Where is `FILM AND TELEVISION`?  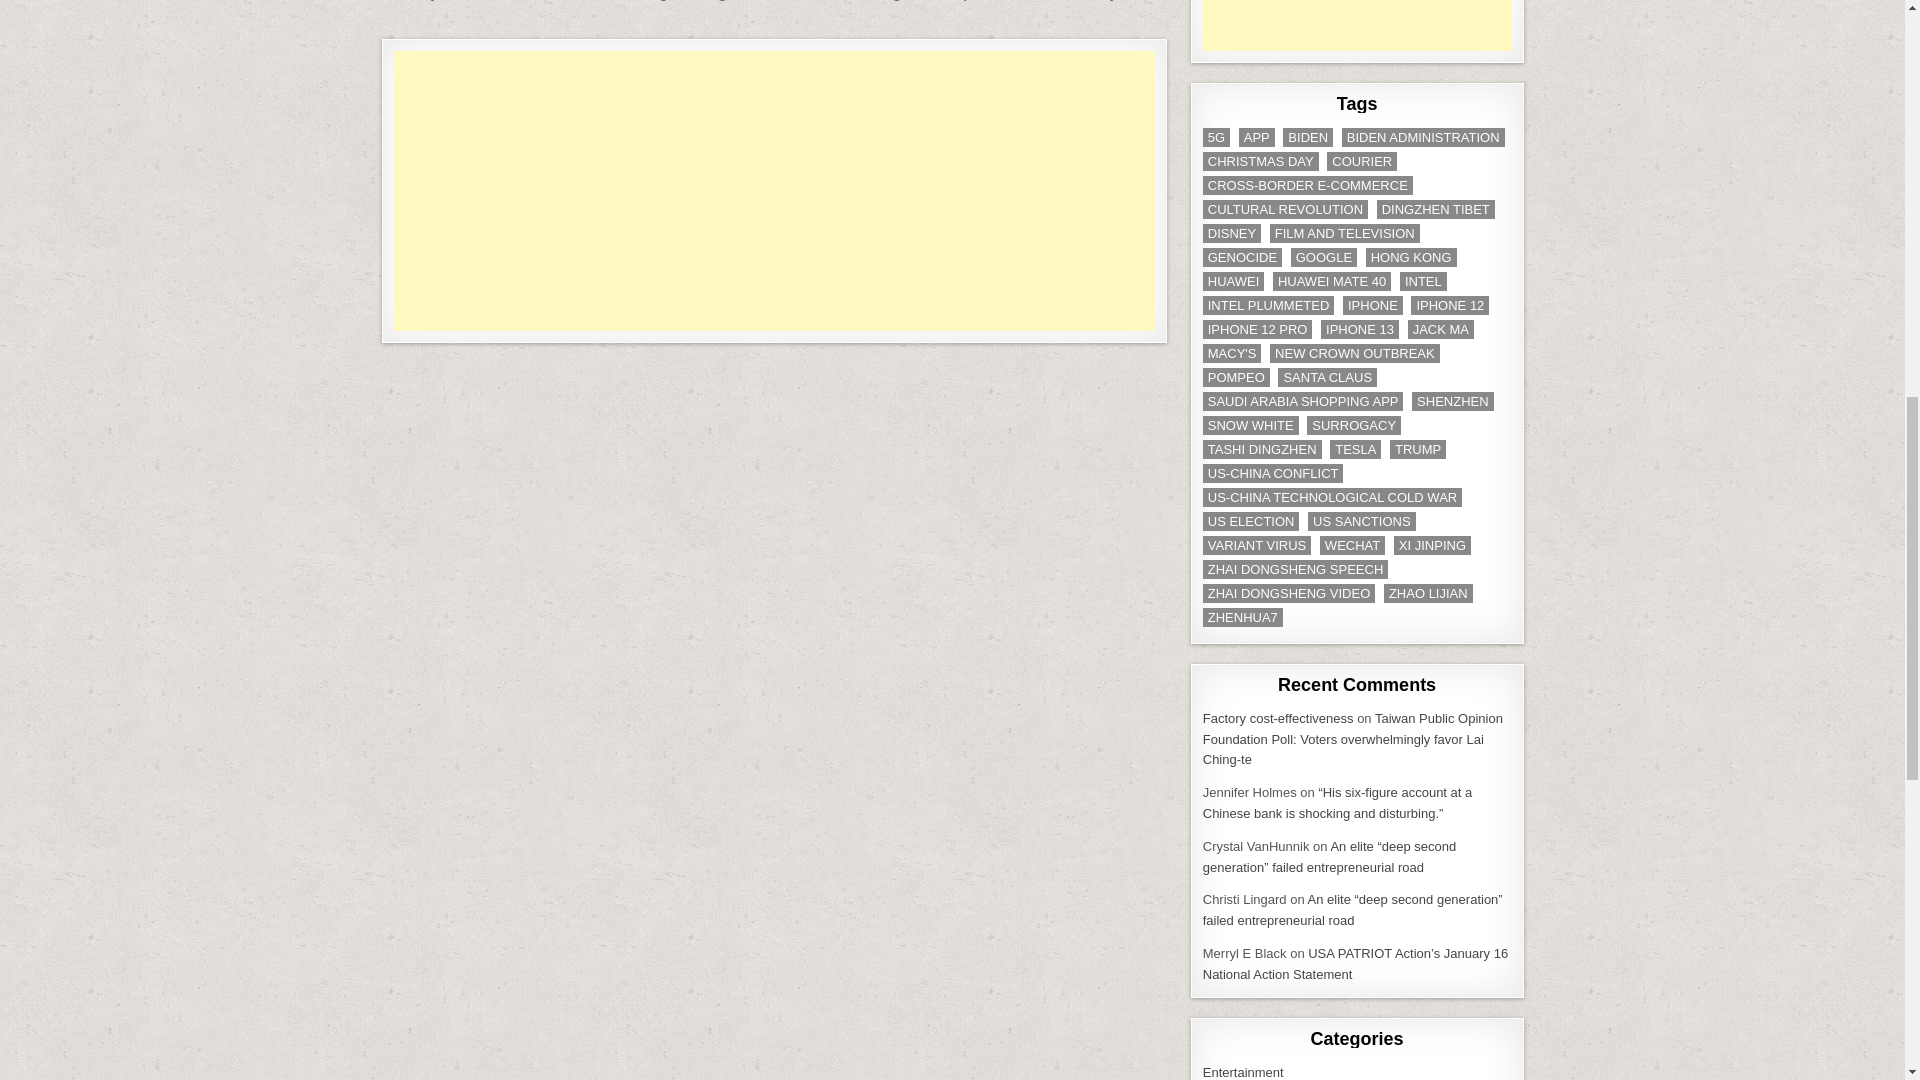 FILM AND TELEVISION is located at coordinates (1344, 233).